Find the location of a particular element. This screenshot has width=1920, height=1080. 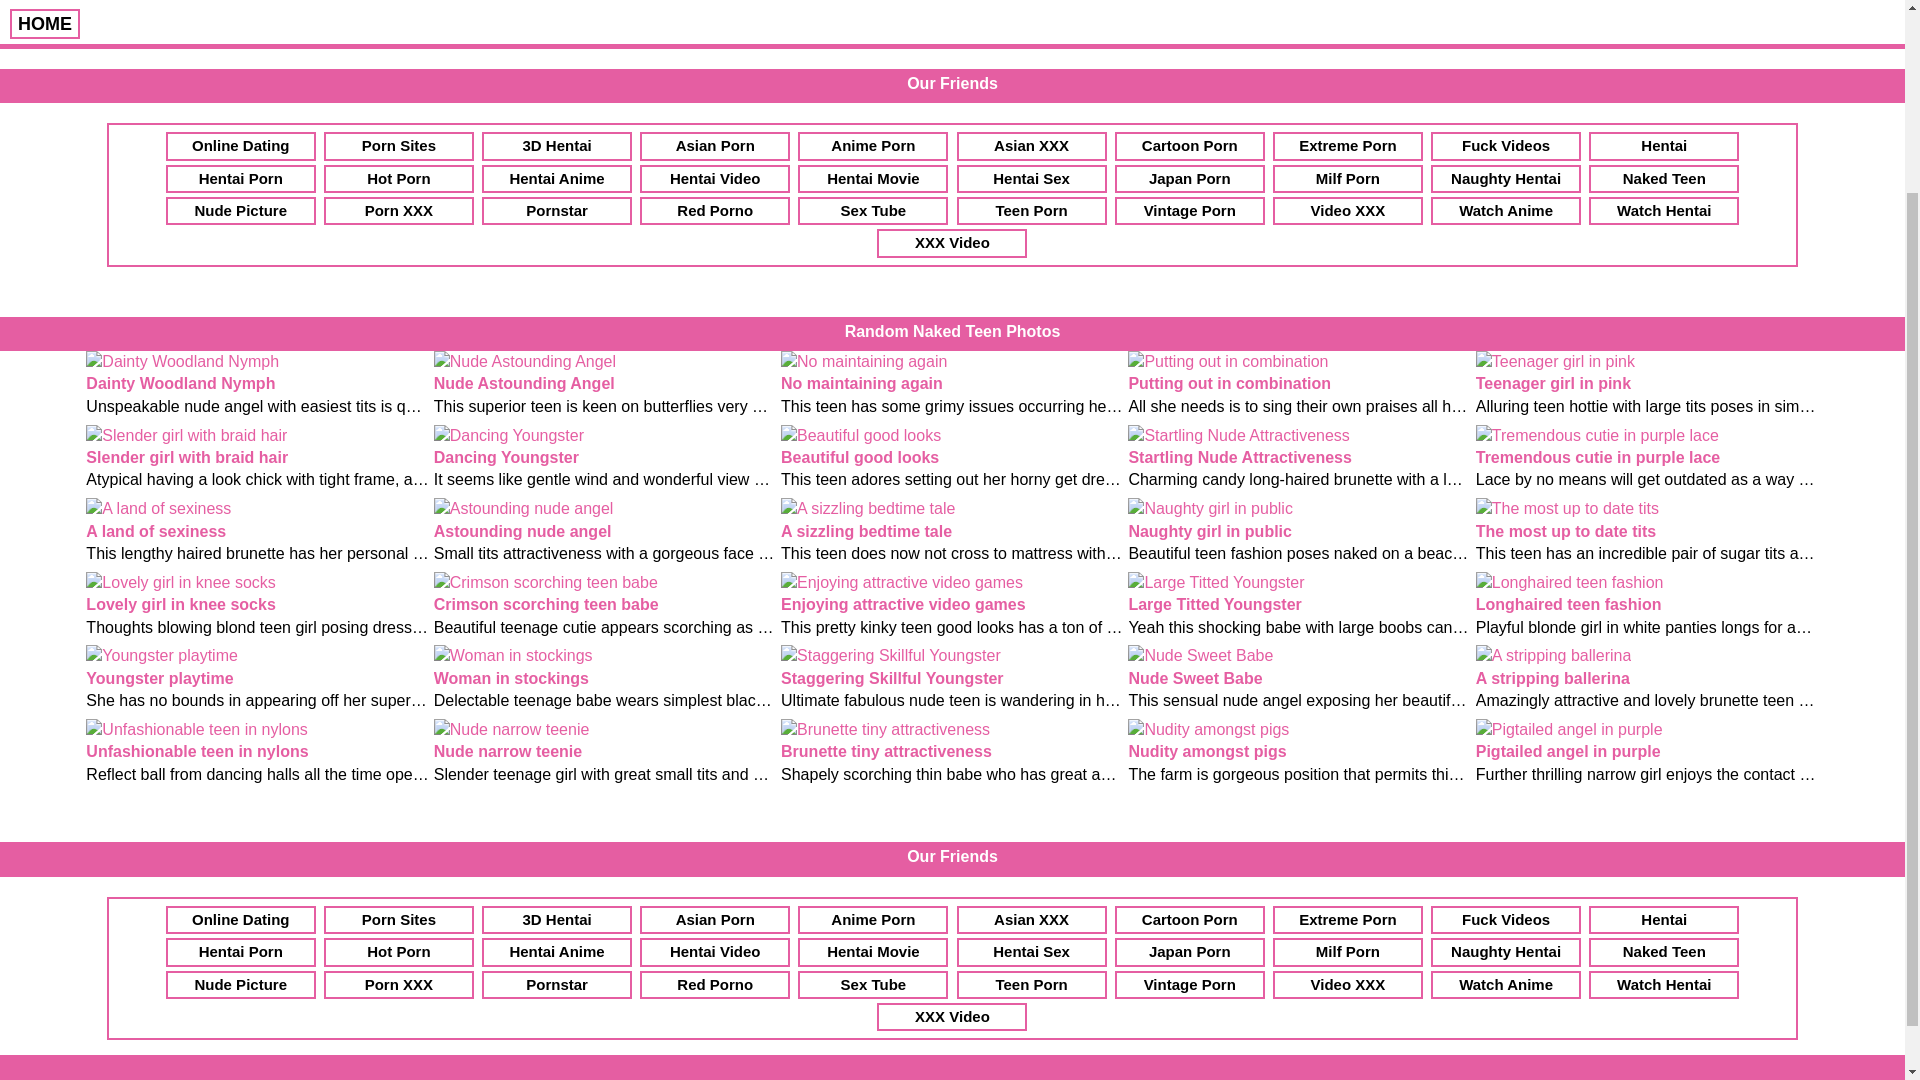

Fuck Videos is located at coordinates (1505, 145).